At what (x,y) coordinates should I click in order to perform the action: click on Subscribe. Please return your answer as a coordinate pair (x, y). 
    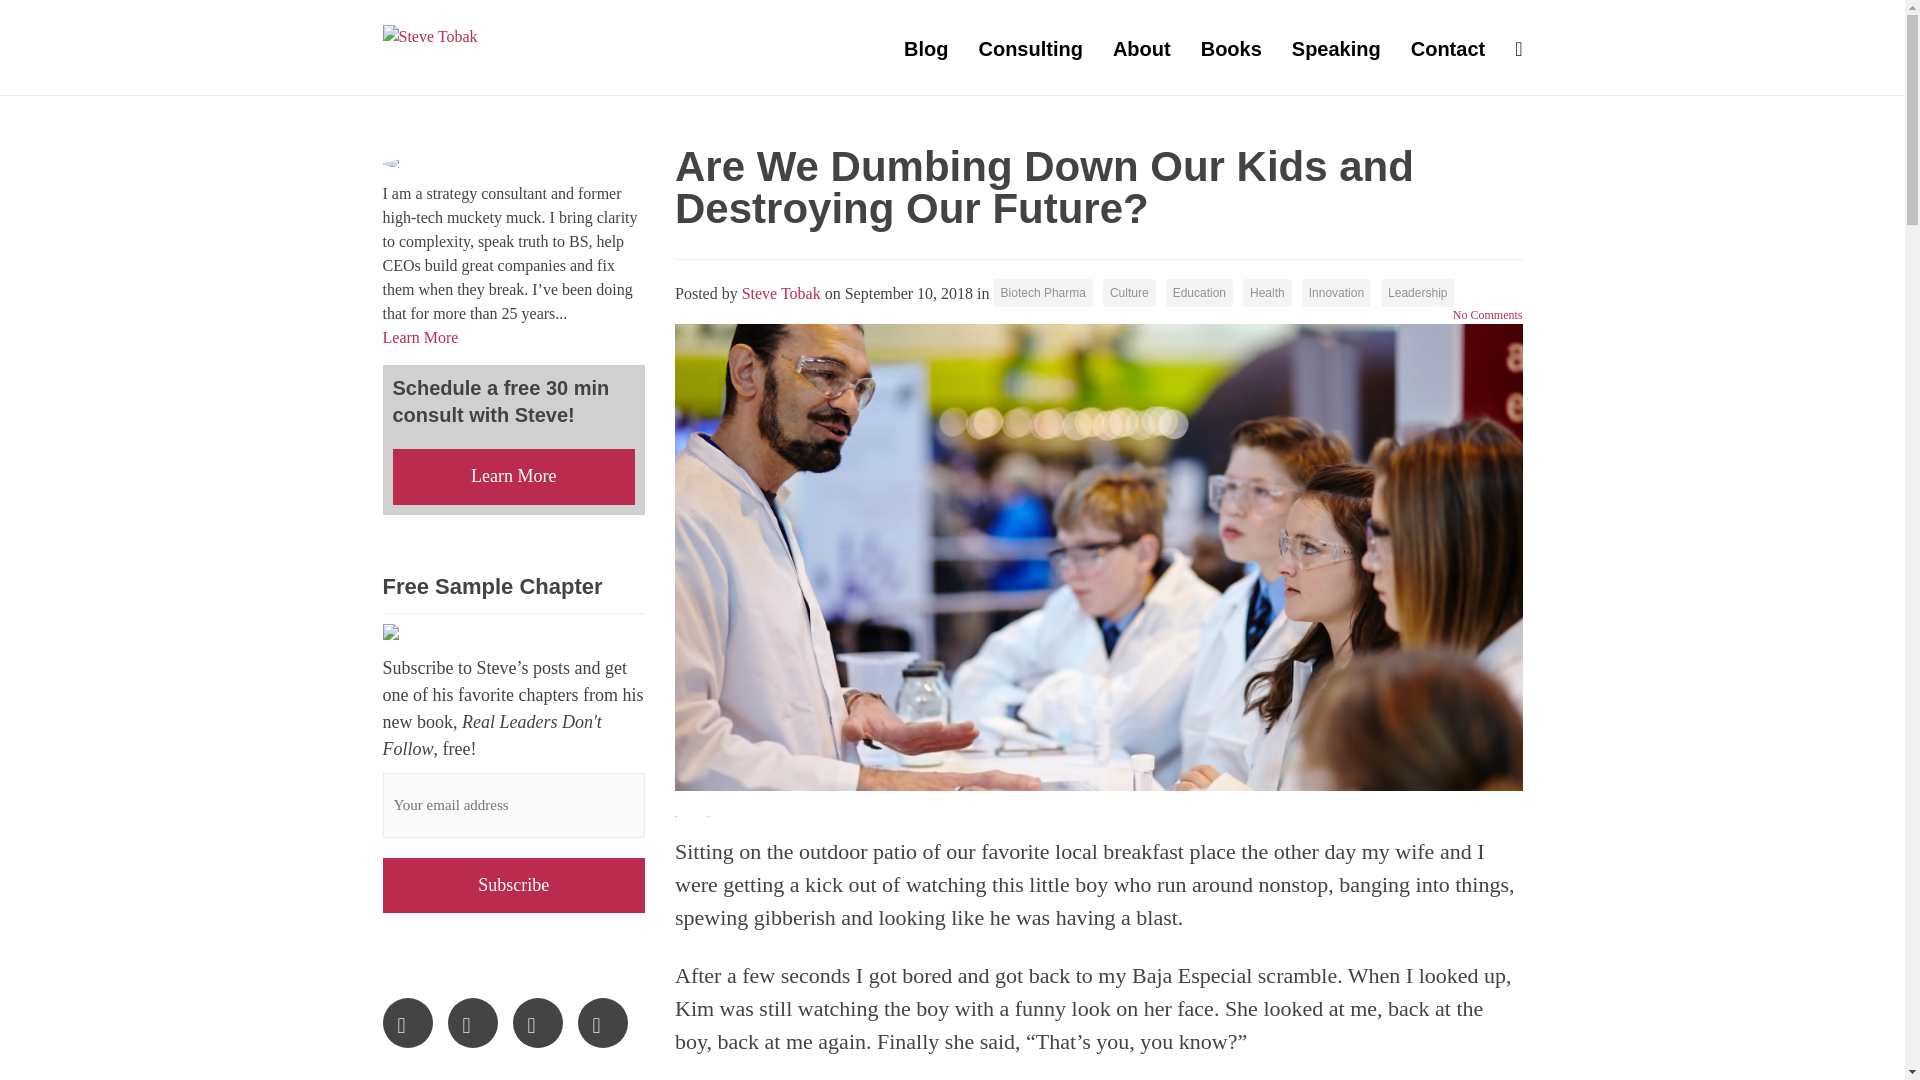
    Looking at the image, I should click on (514, 885).